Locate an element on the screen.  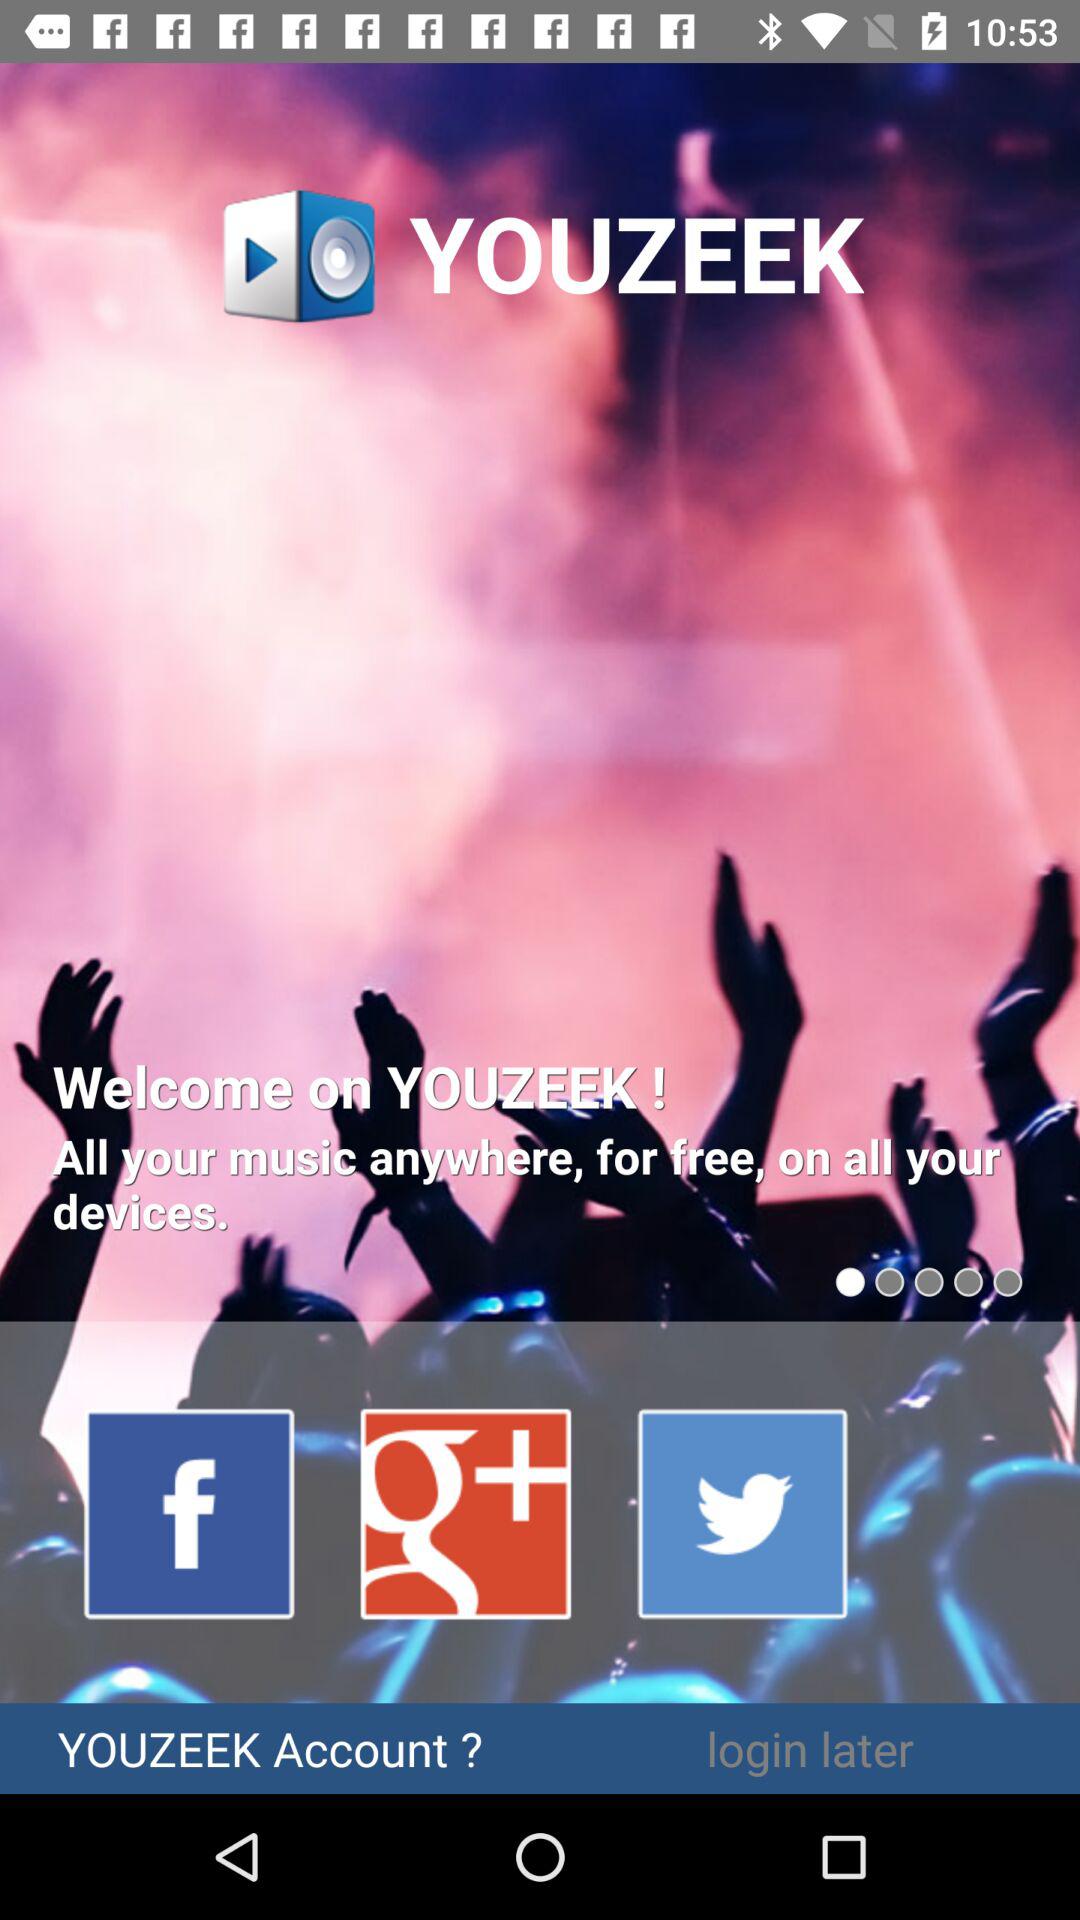
turn off item below all your music icon is located at coordinates (190, 1512).